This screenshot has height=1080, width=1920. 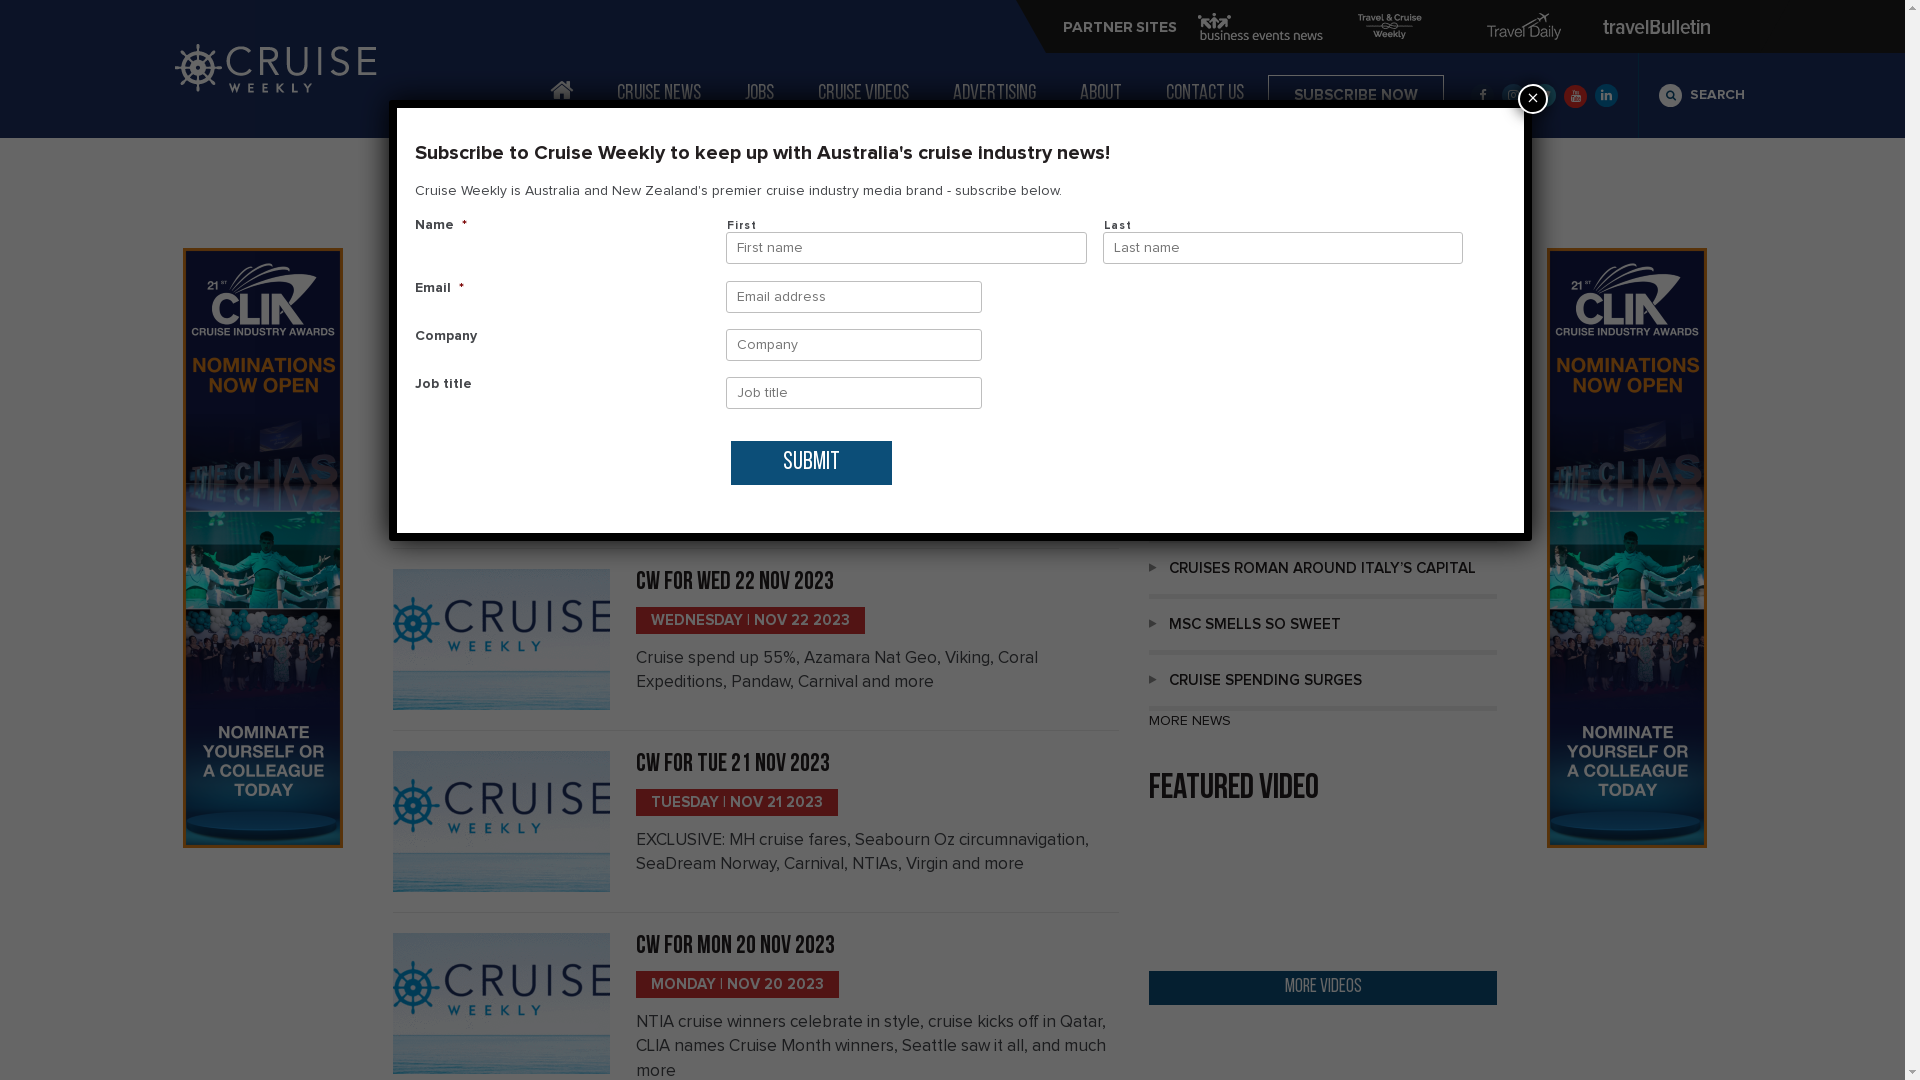 What do you see at coordinates (562, 90) in the screenshot?
I see `HOME` at bounding box center [562, 90].